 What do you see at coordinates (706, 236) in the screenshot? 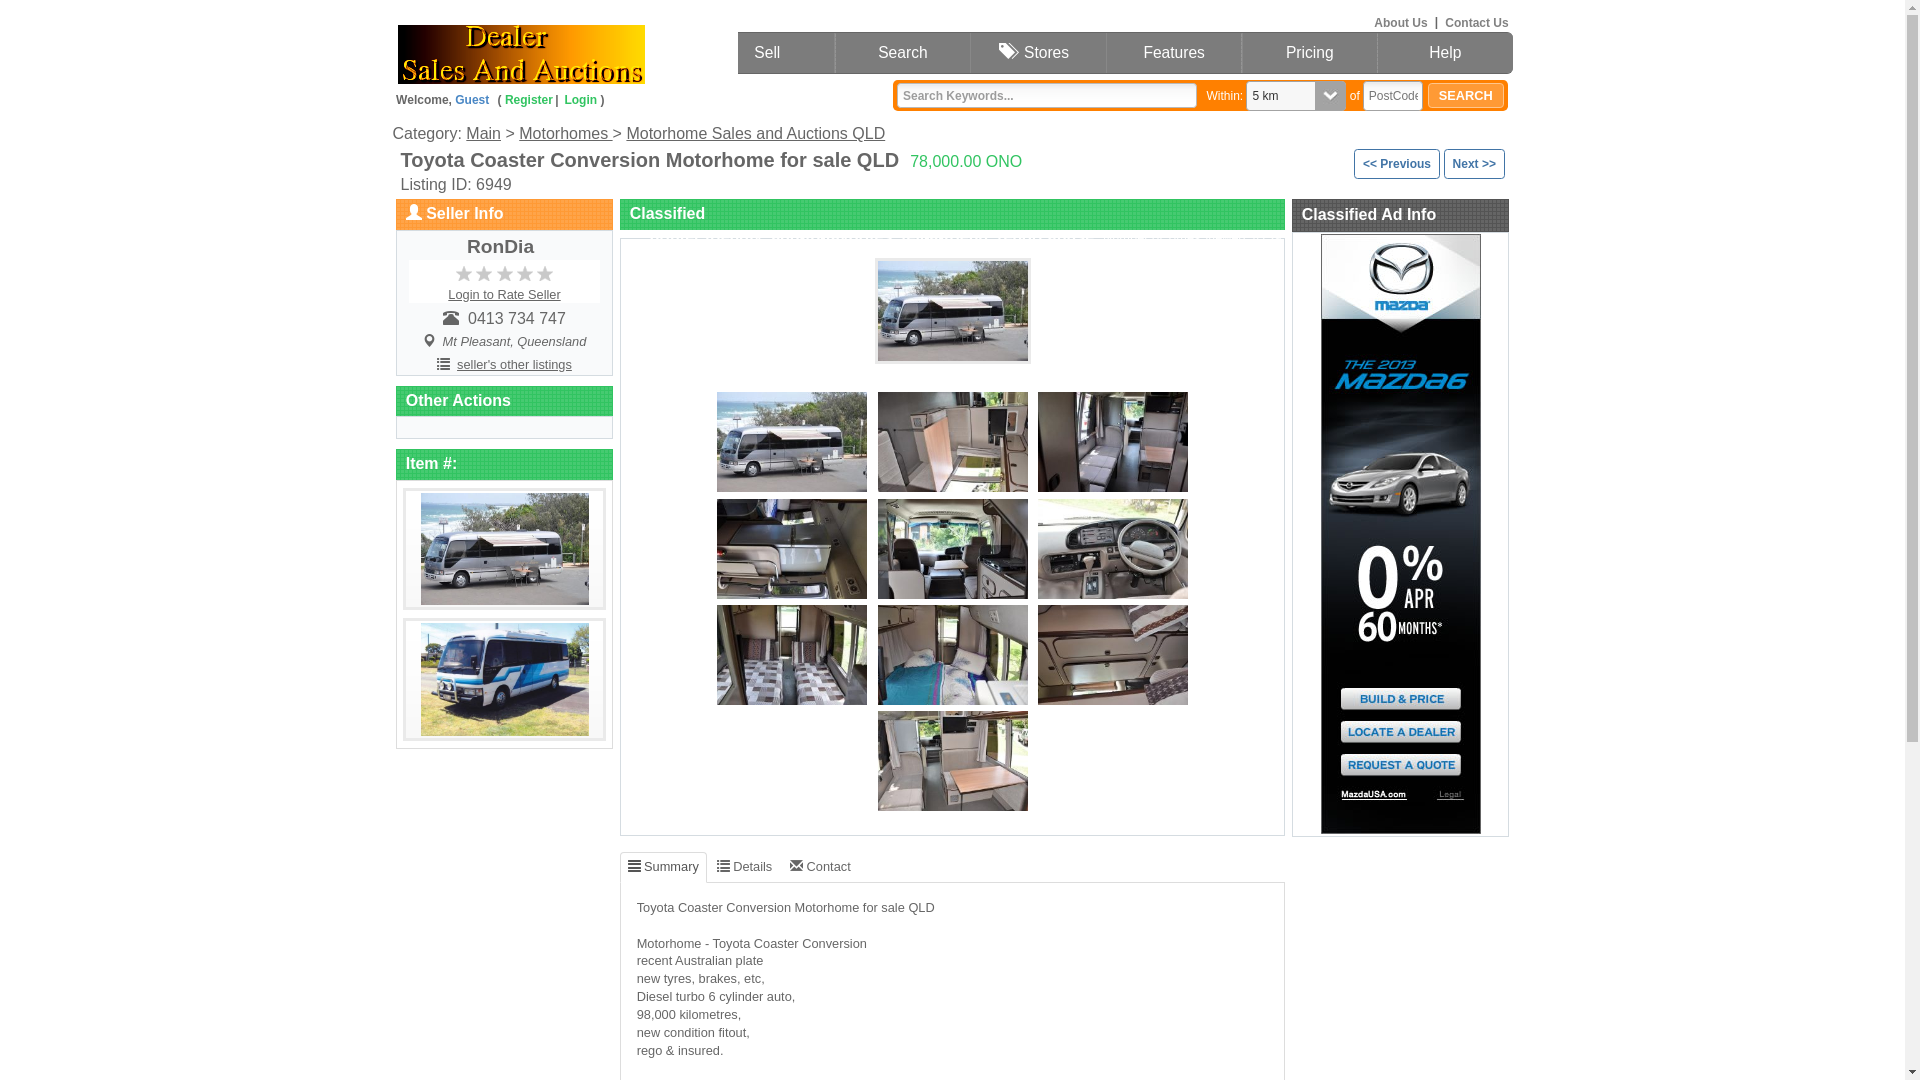
I see `printer friendly` at bounding box center [706, 236].